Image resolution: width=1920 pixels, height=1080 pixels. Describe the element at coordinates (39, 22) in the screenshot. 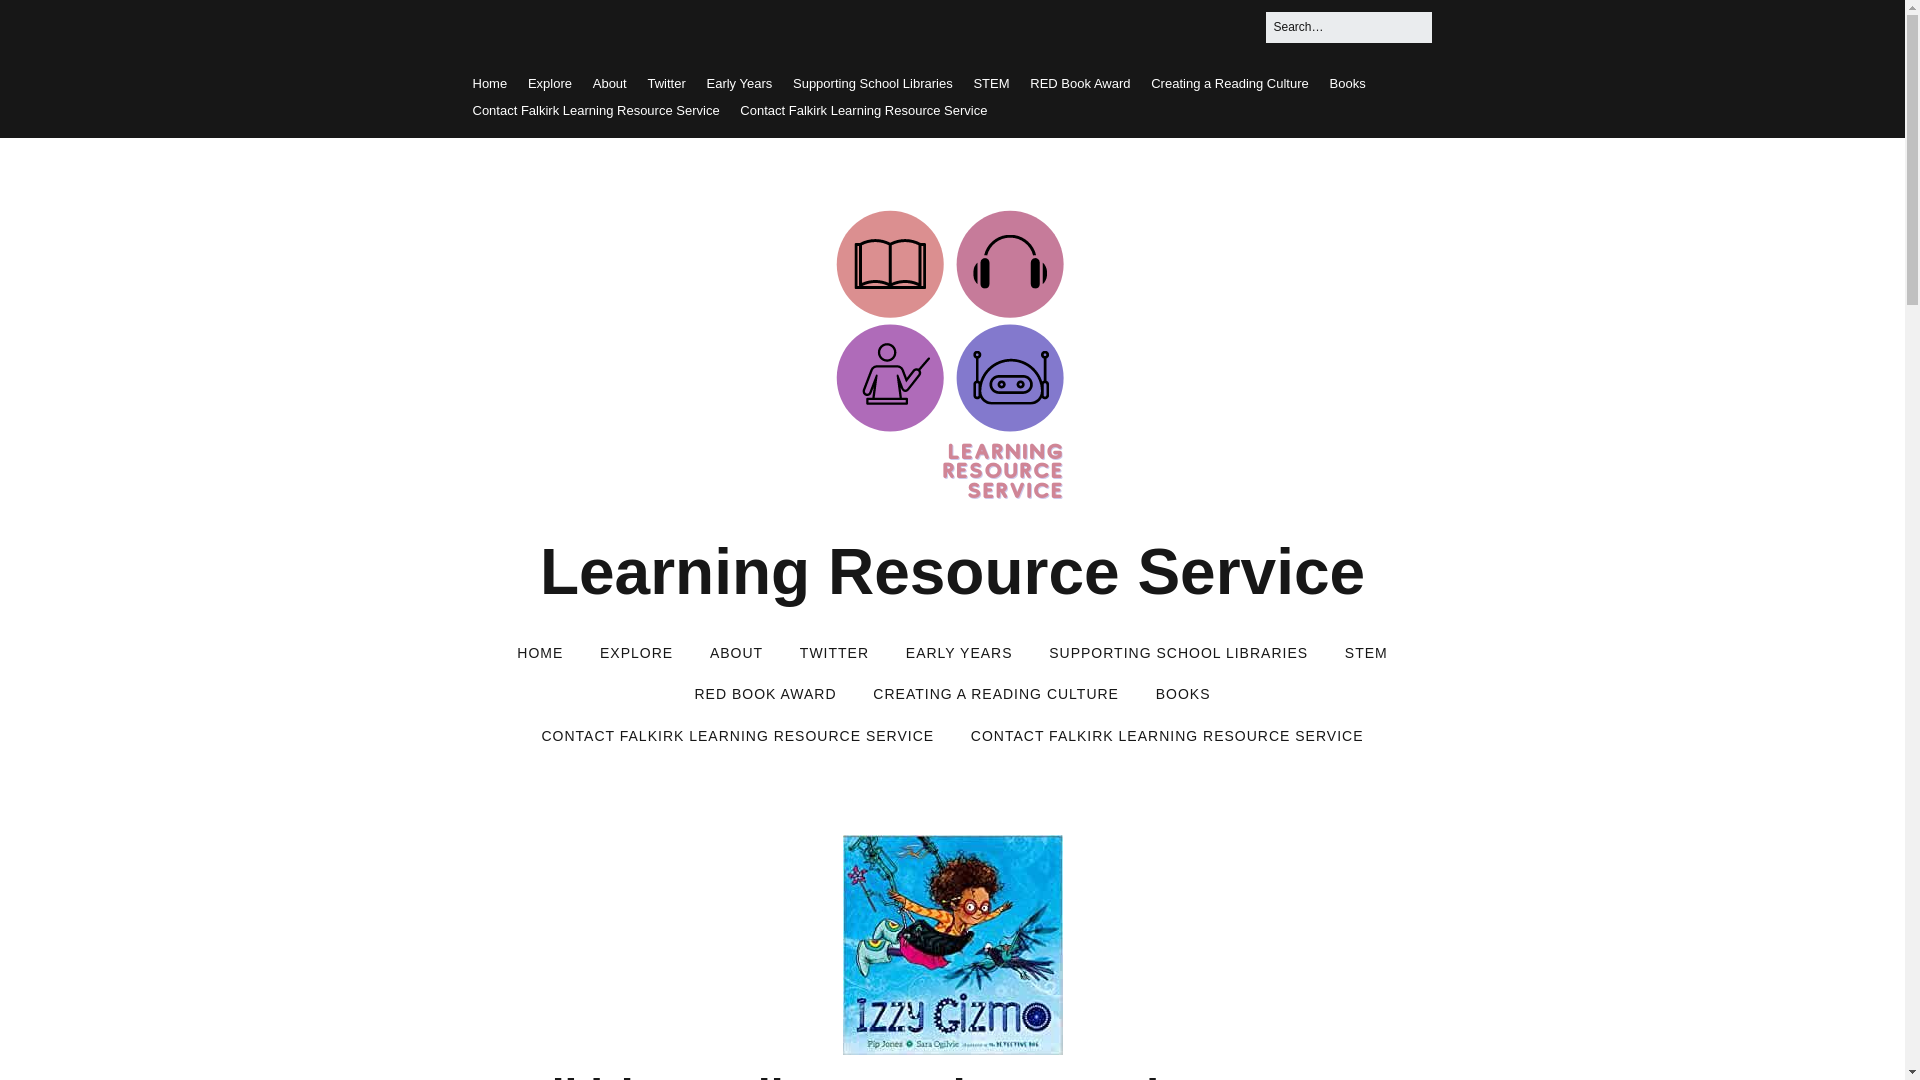

I see `Search` at that location.